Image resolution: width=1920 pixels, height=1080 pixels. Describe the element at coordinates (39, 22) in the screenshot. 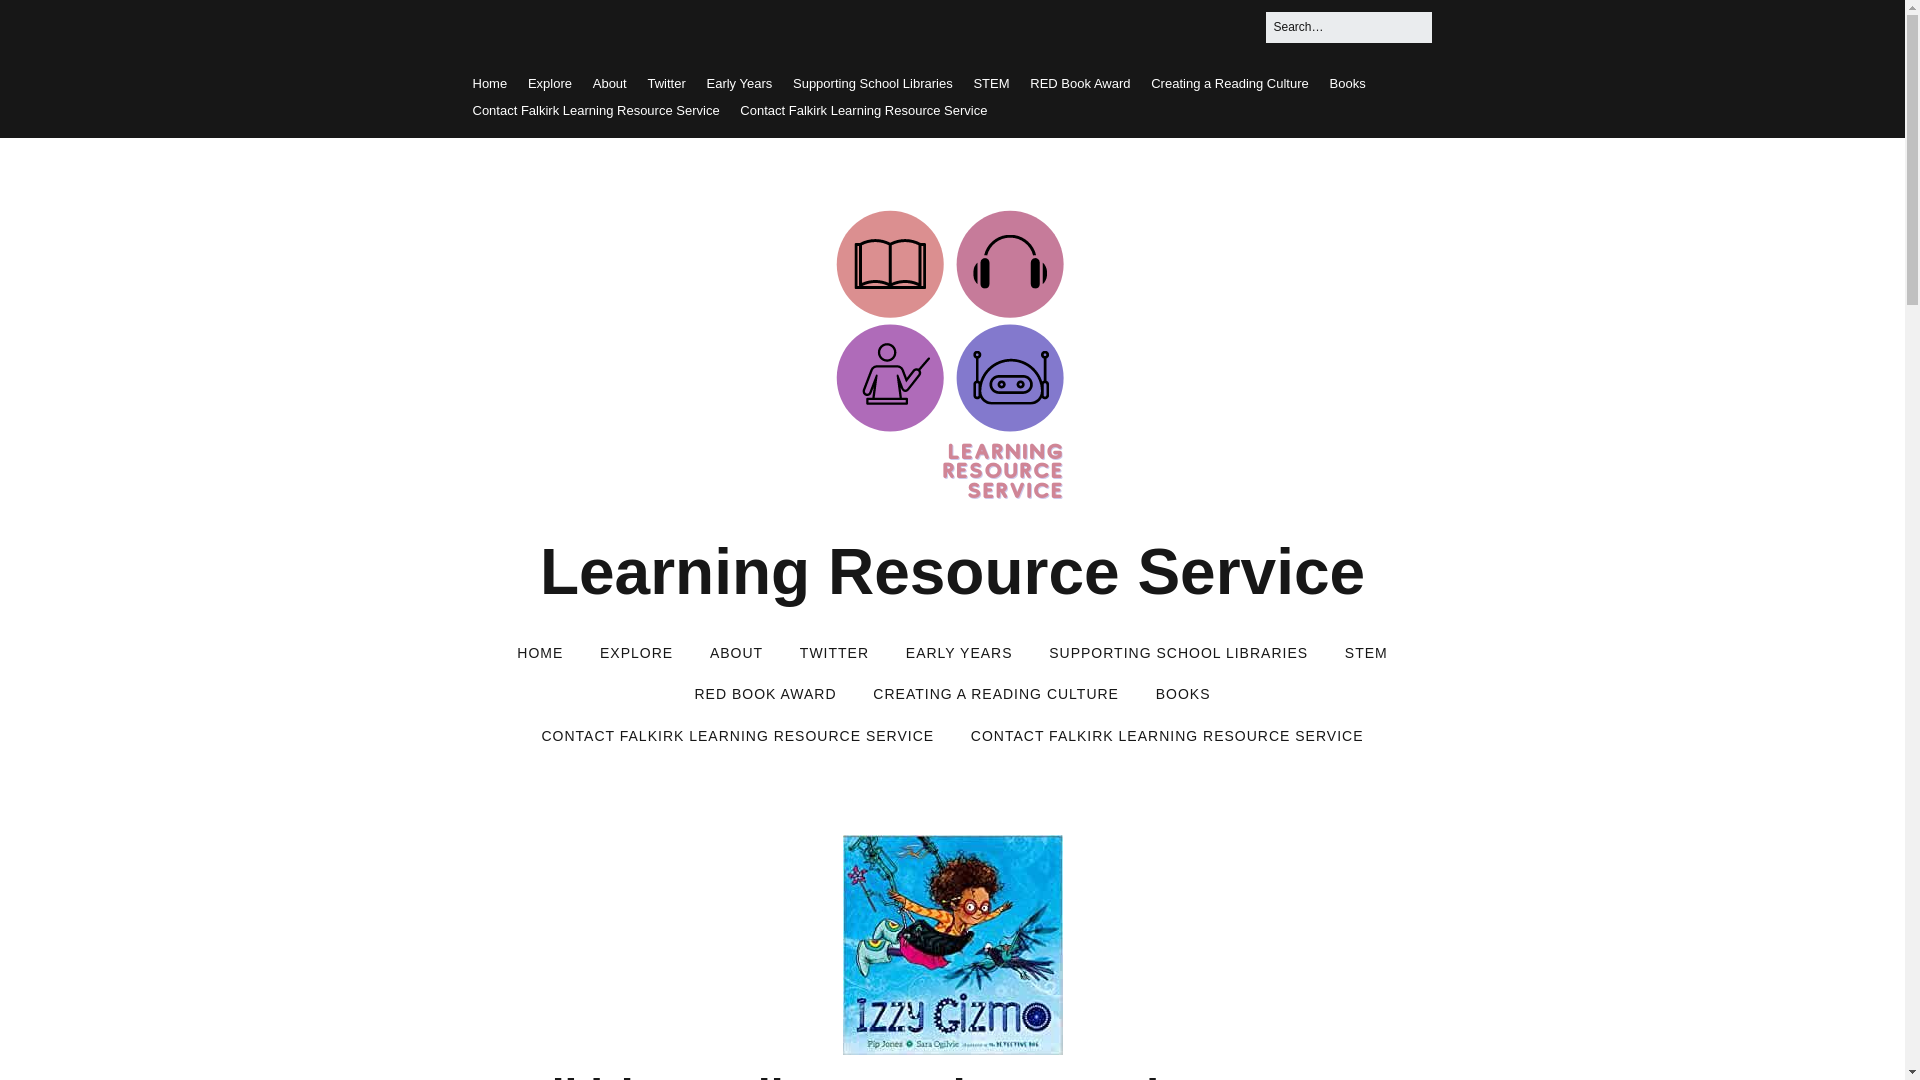

I see `Search` at that location.